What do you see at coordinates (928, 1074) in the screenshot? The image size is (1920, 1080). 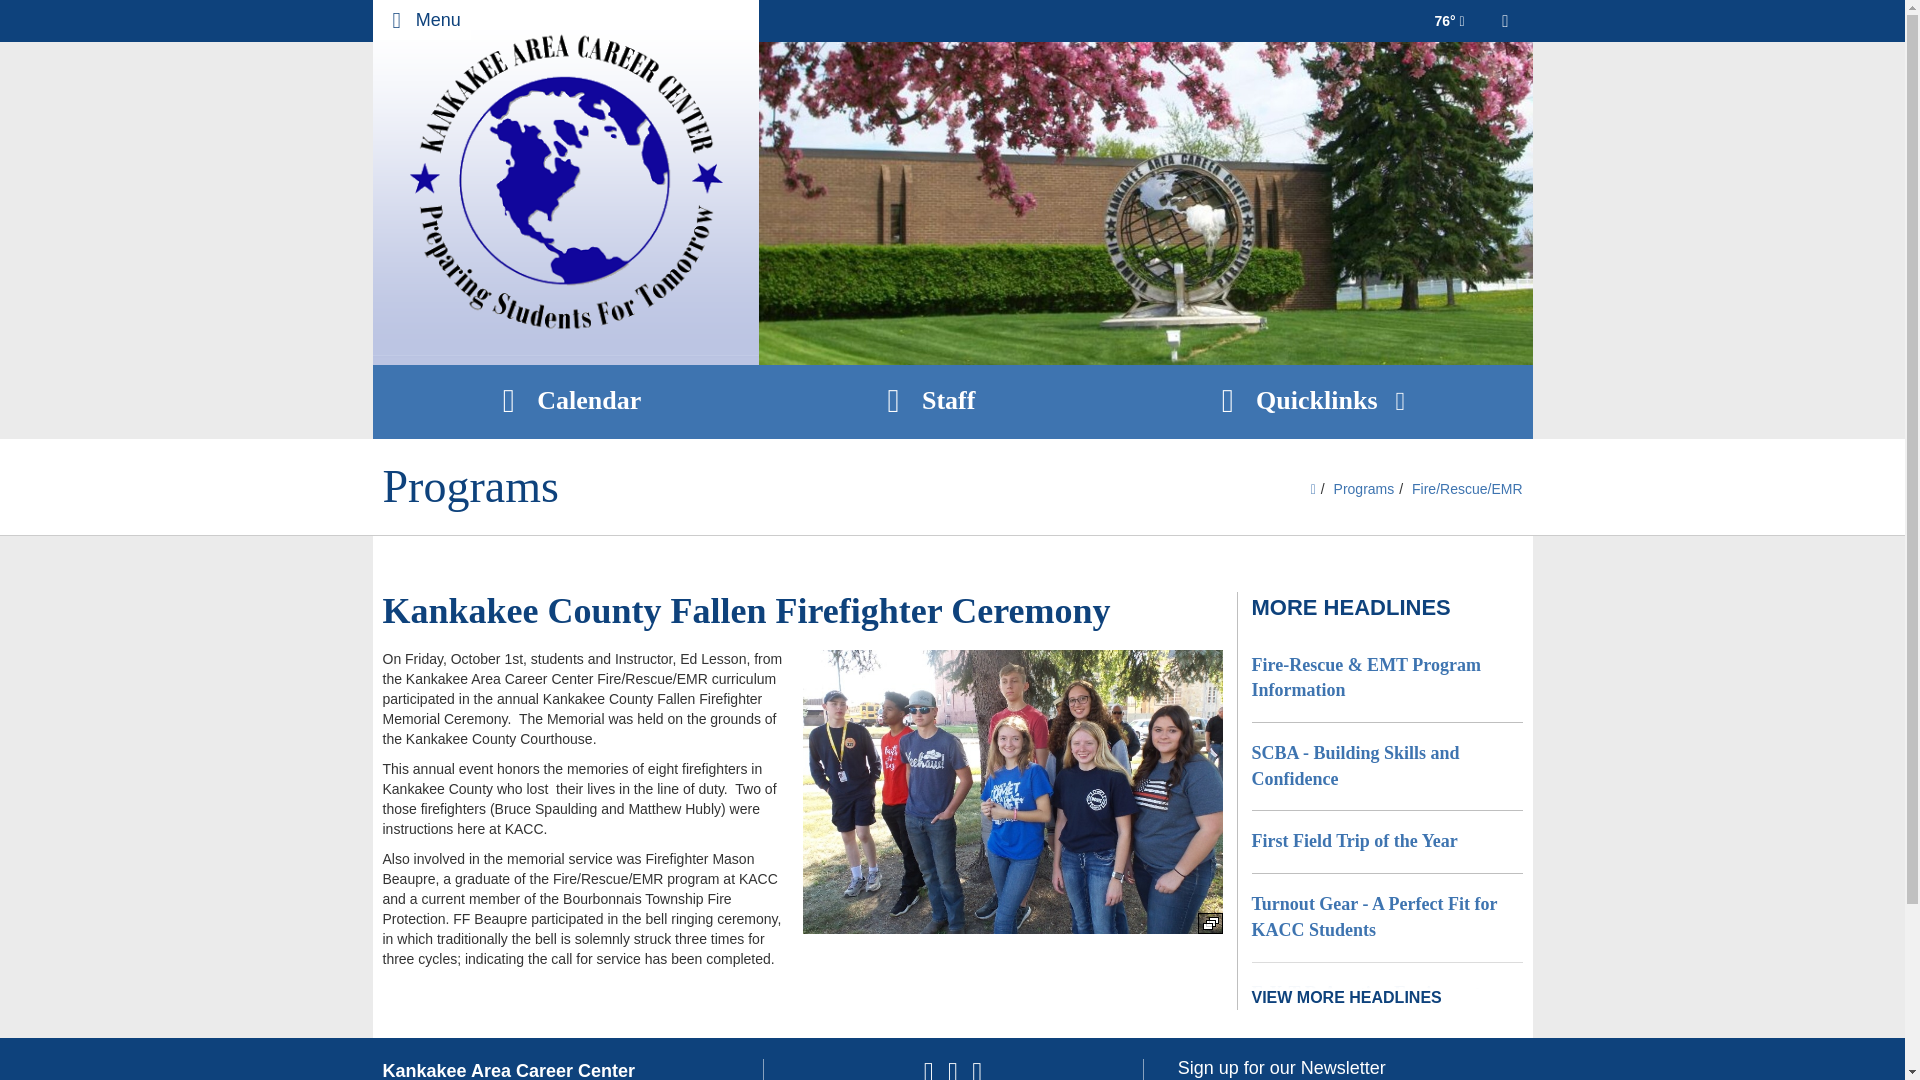 I see `Like us on Facebook` at bounding box center [928, 1074].